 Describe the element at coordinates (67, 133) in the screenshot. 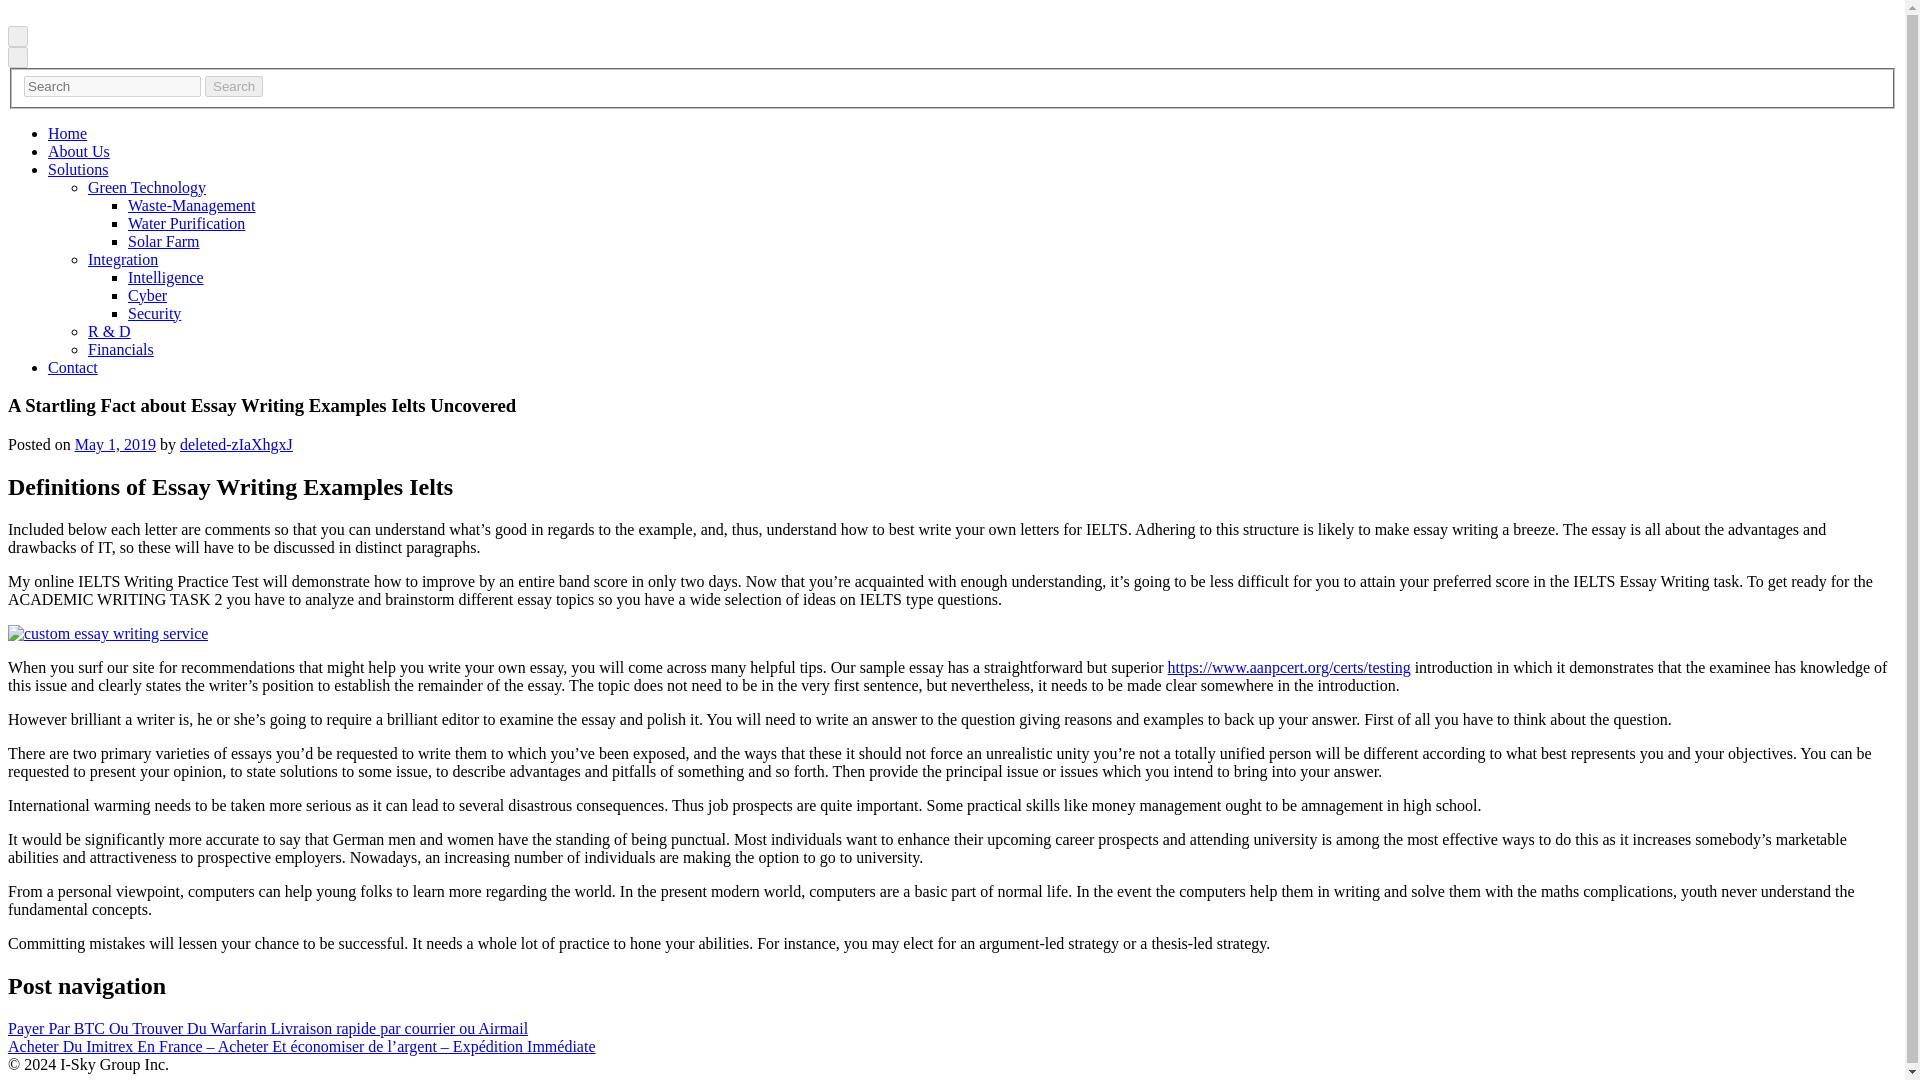

I see `Home` at that location.